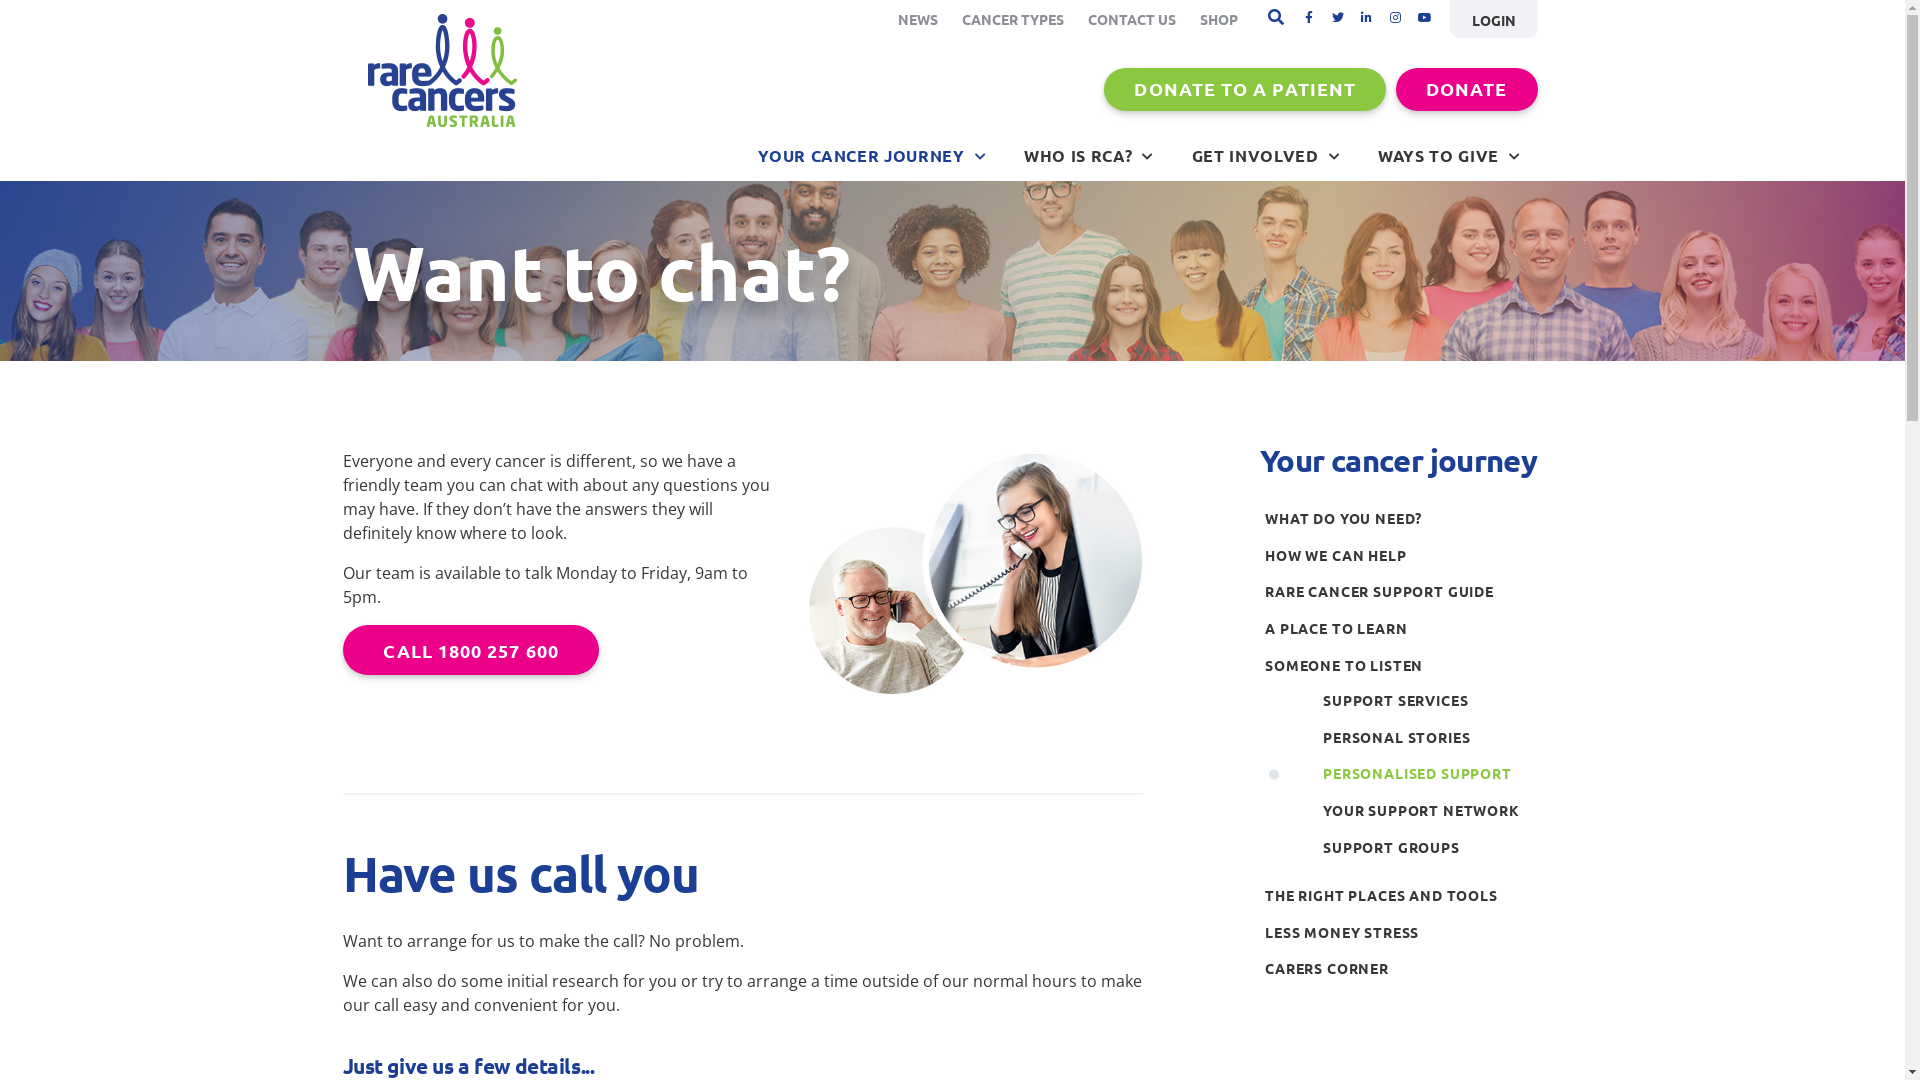 The image size is (1920, 1080). I want to click on SUPPORT GROUPS, so click(1436, 848).